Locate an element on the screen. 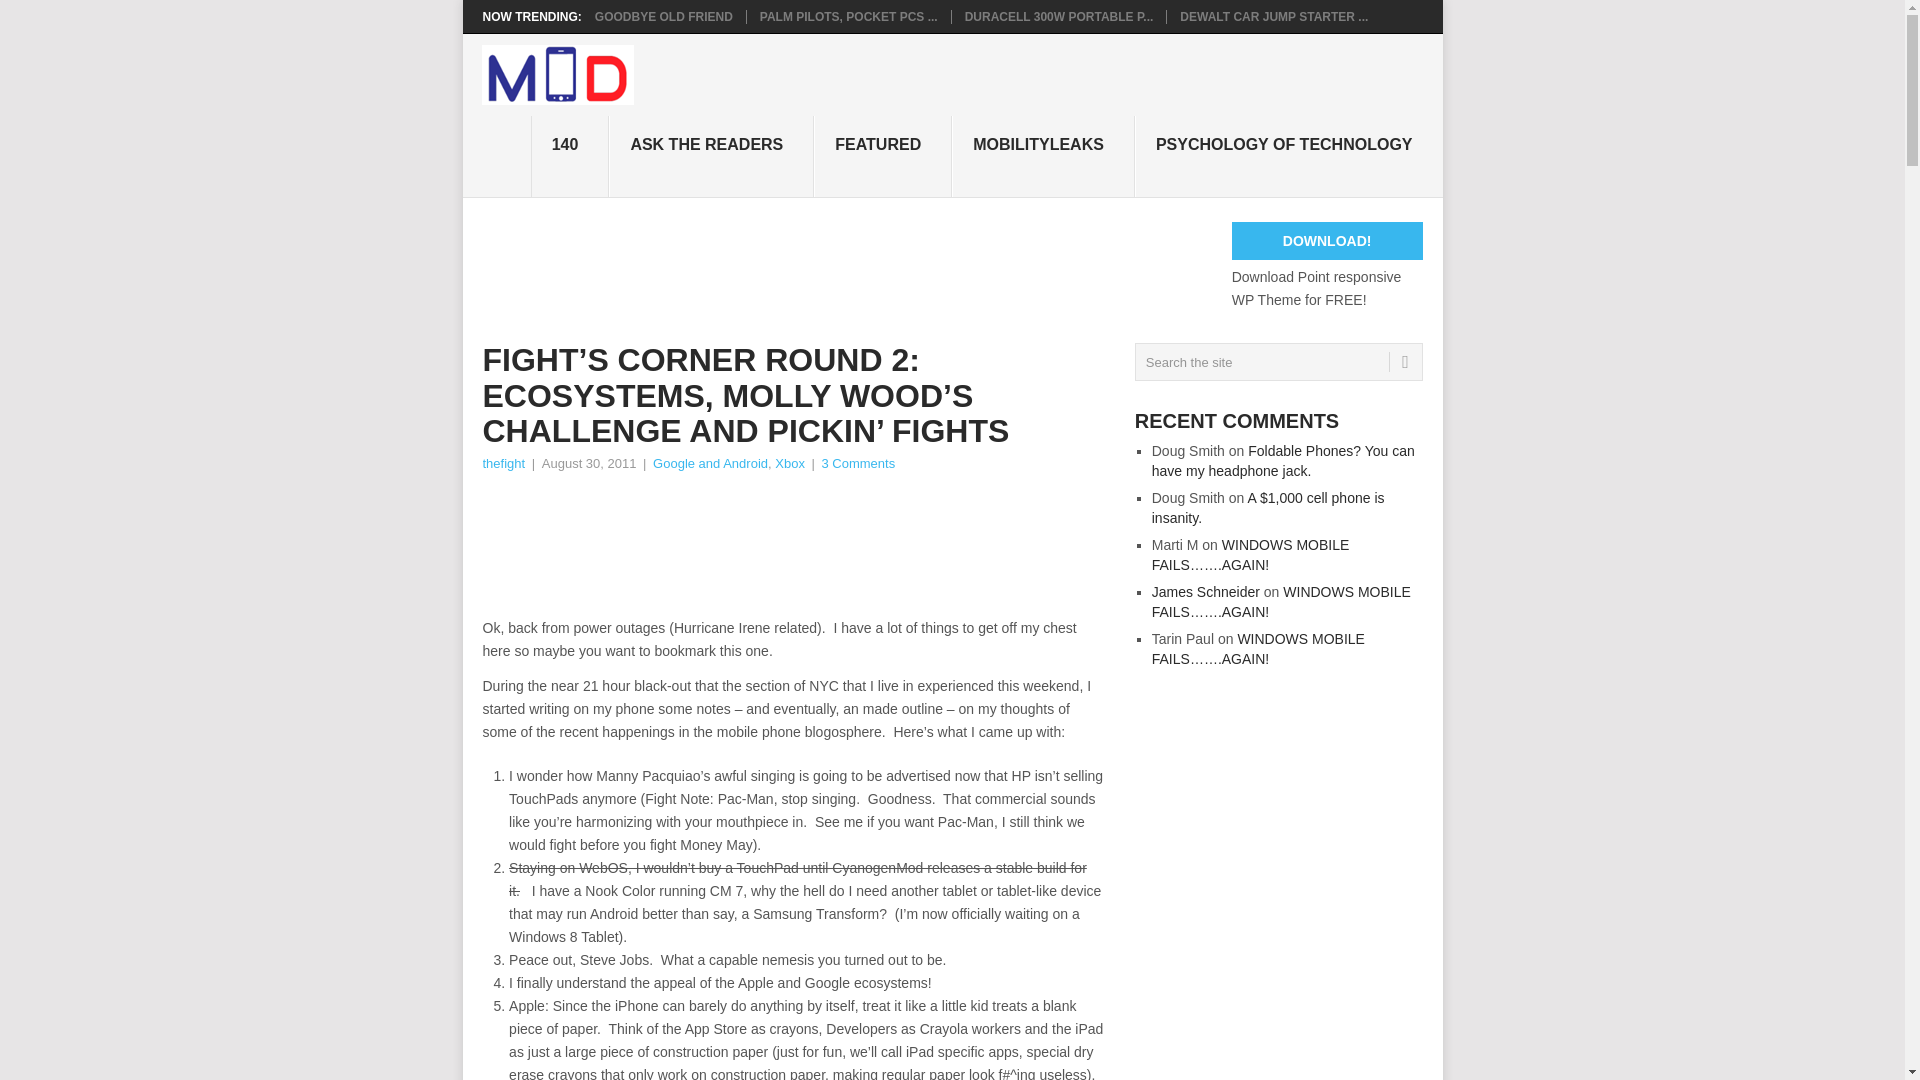 The image size is (1920, 1080). DeWalt Car Jump Starter Review is located at coordinates (1274, 16).